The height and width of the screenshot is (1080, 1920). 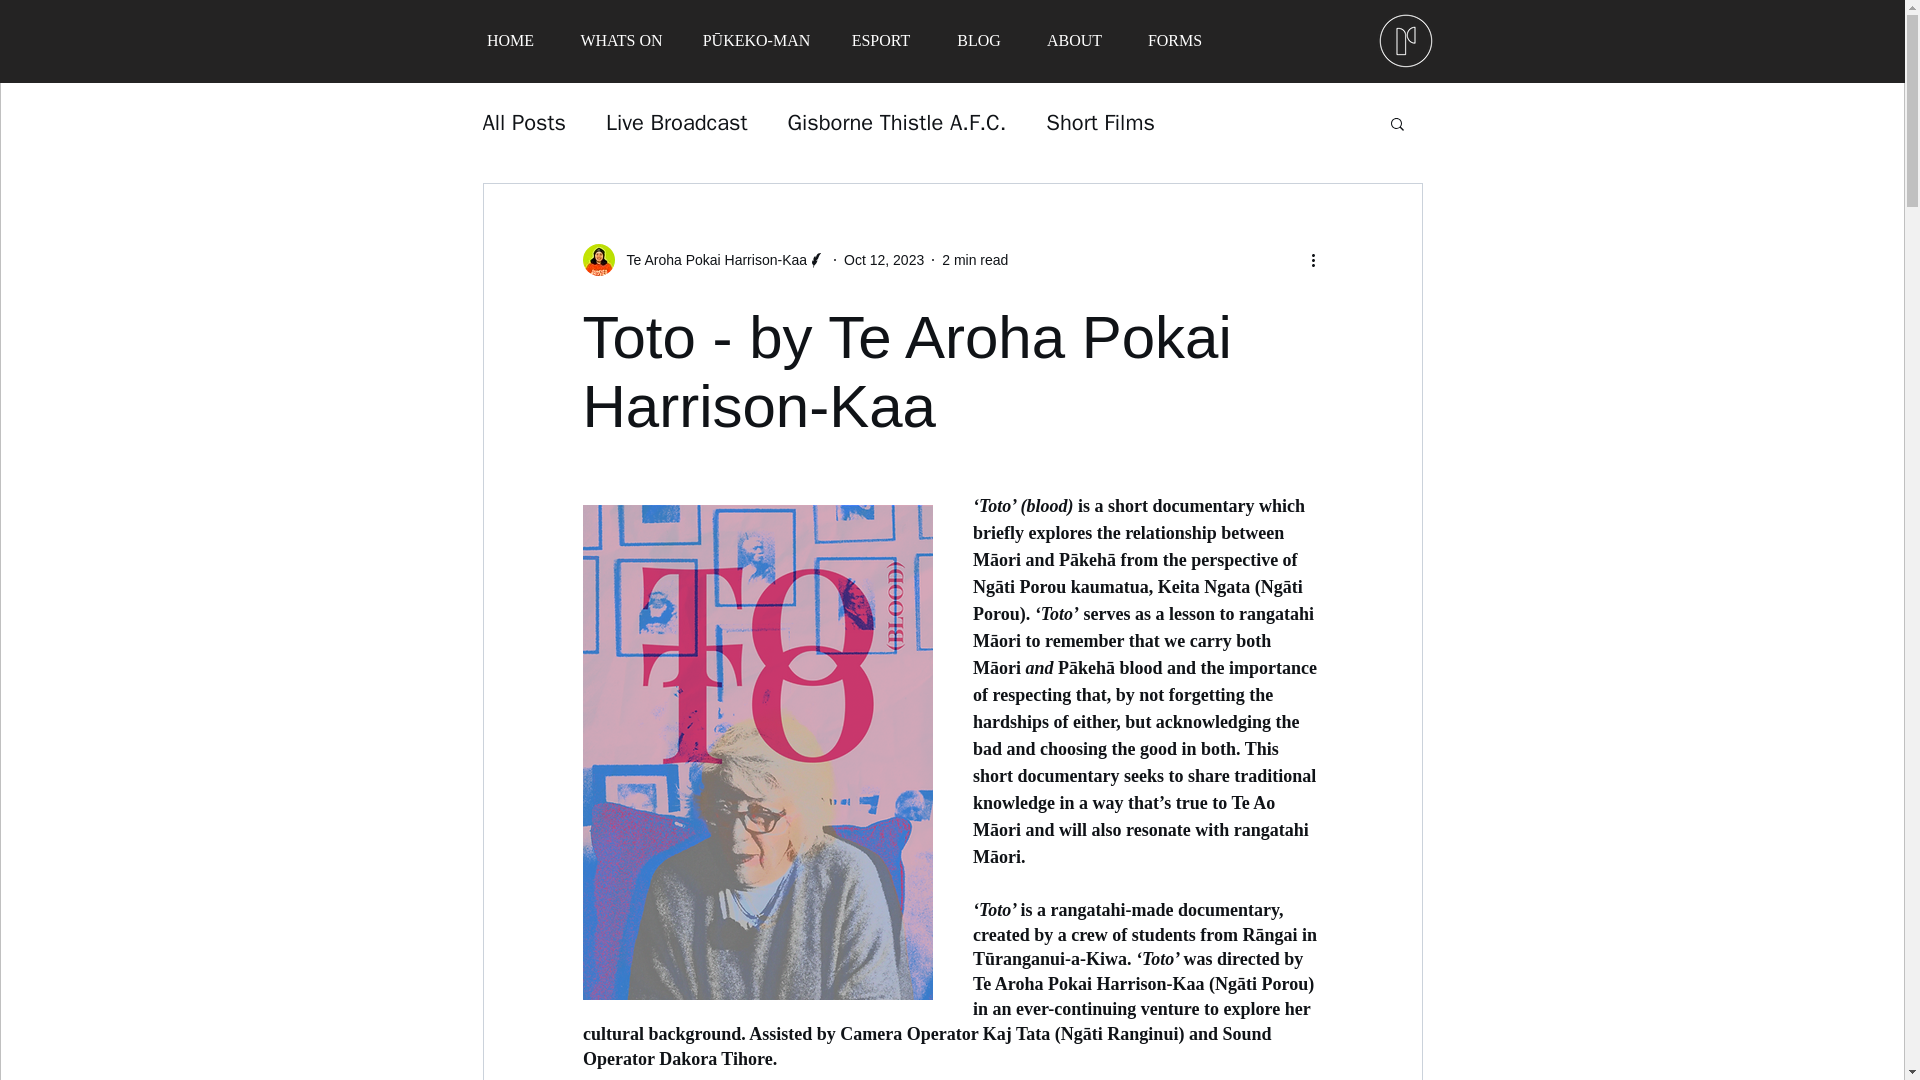 I want to click on All Posts, so click(x=524, y=123).